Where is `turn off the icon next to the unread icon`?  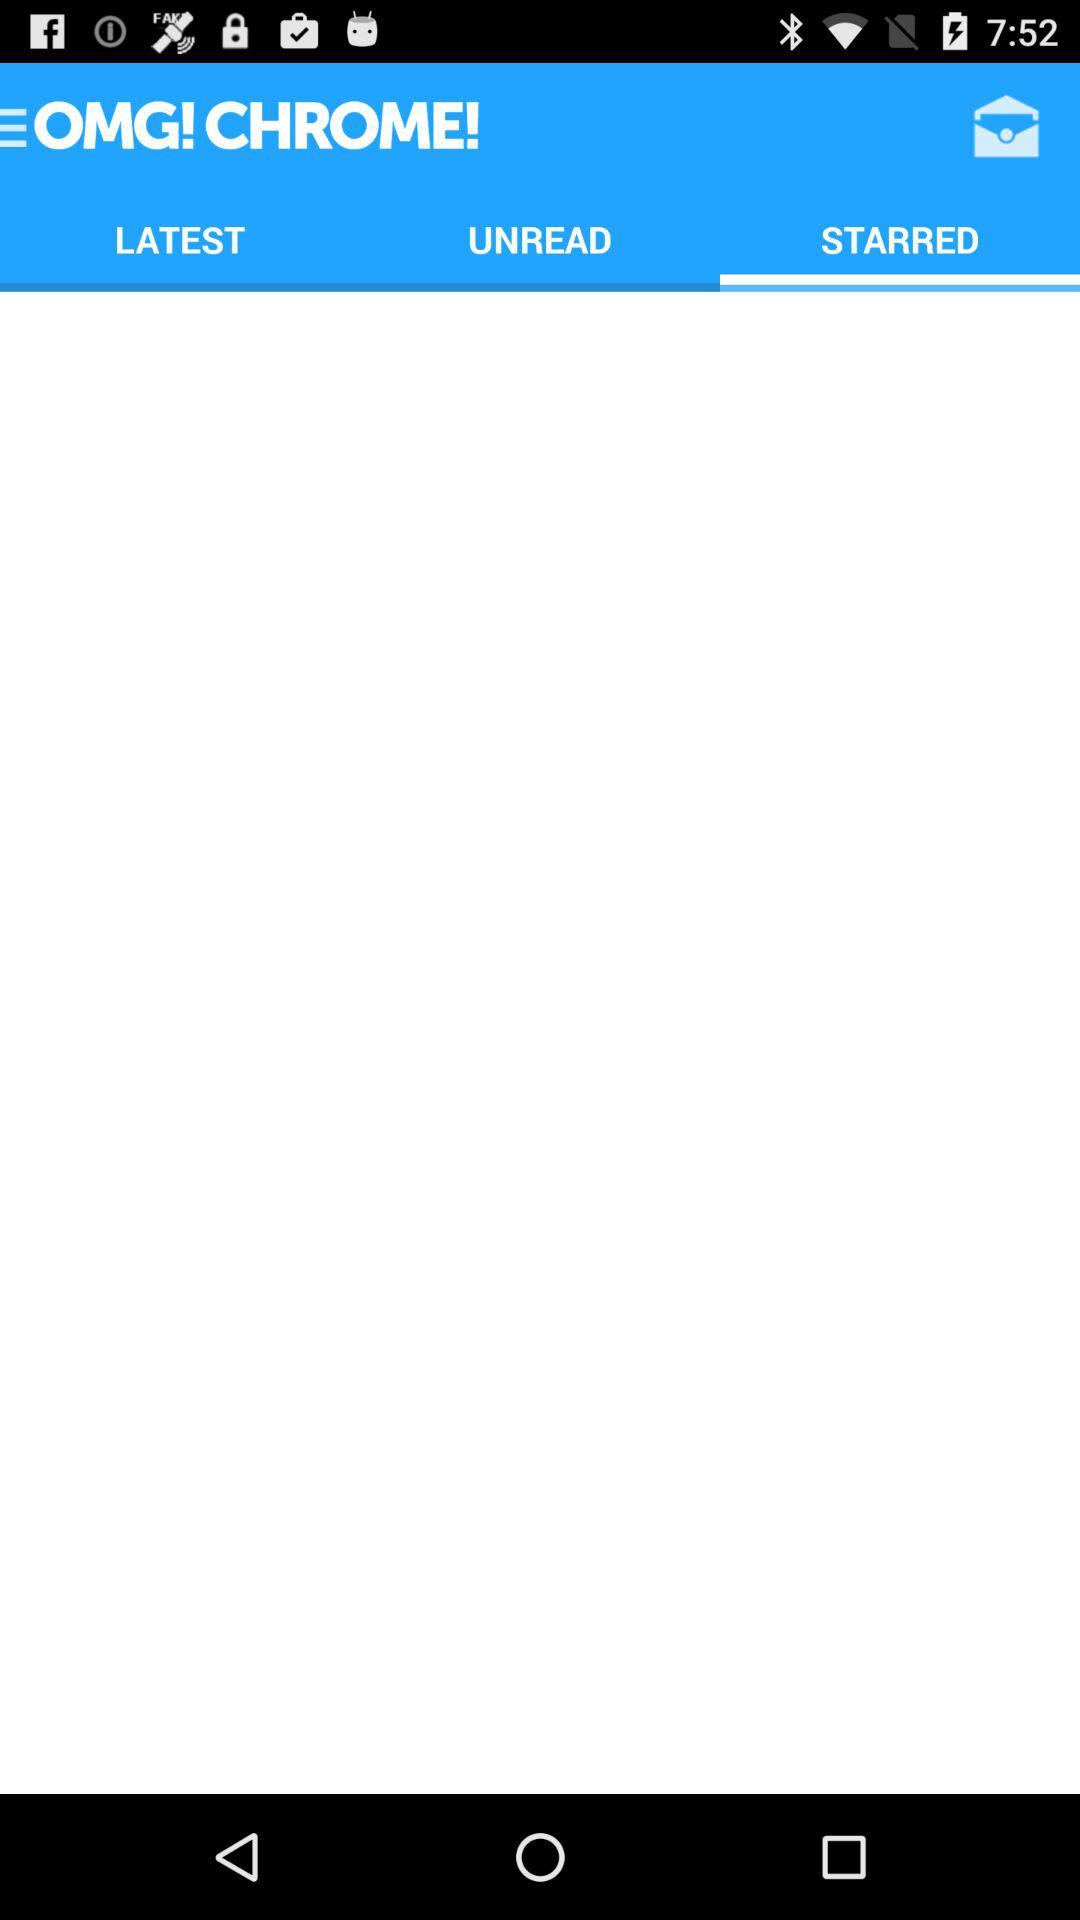
turn off the icon next to the unread icon is located at coordinates (1006, 126).